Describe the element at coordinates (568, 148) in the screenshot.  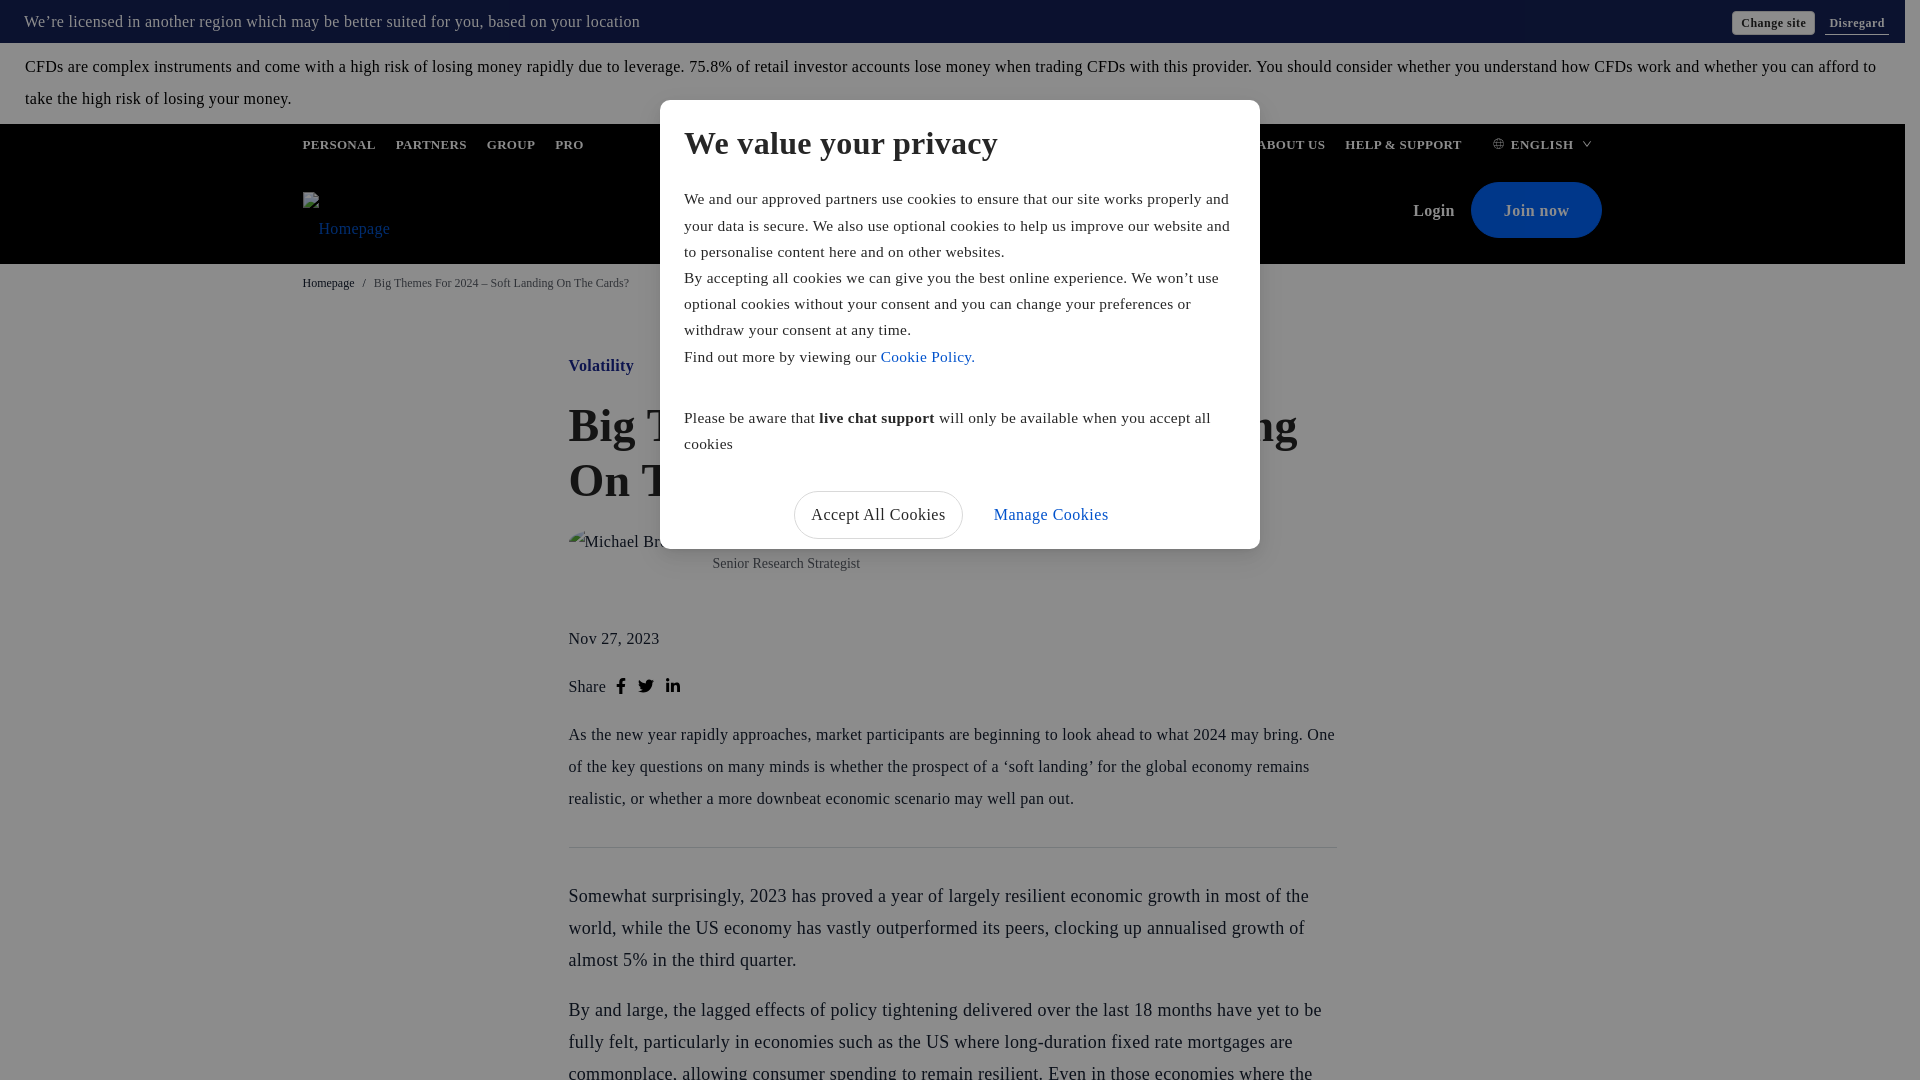
I see `PRO` at that location.